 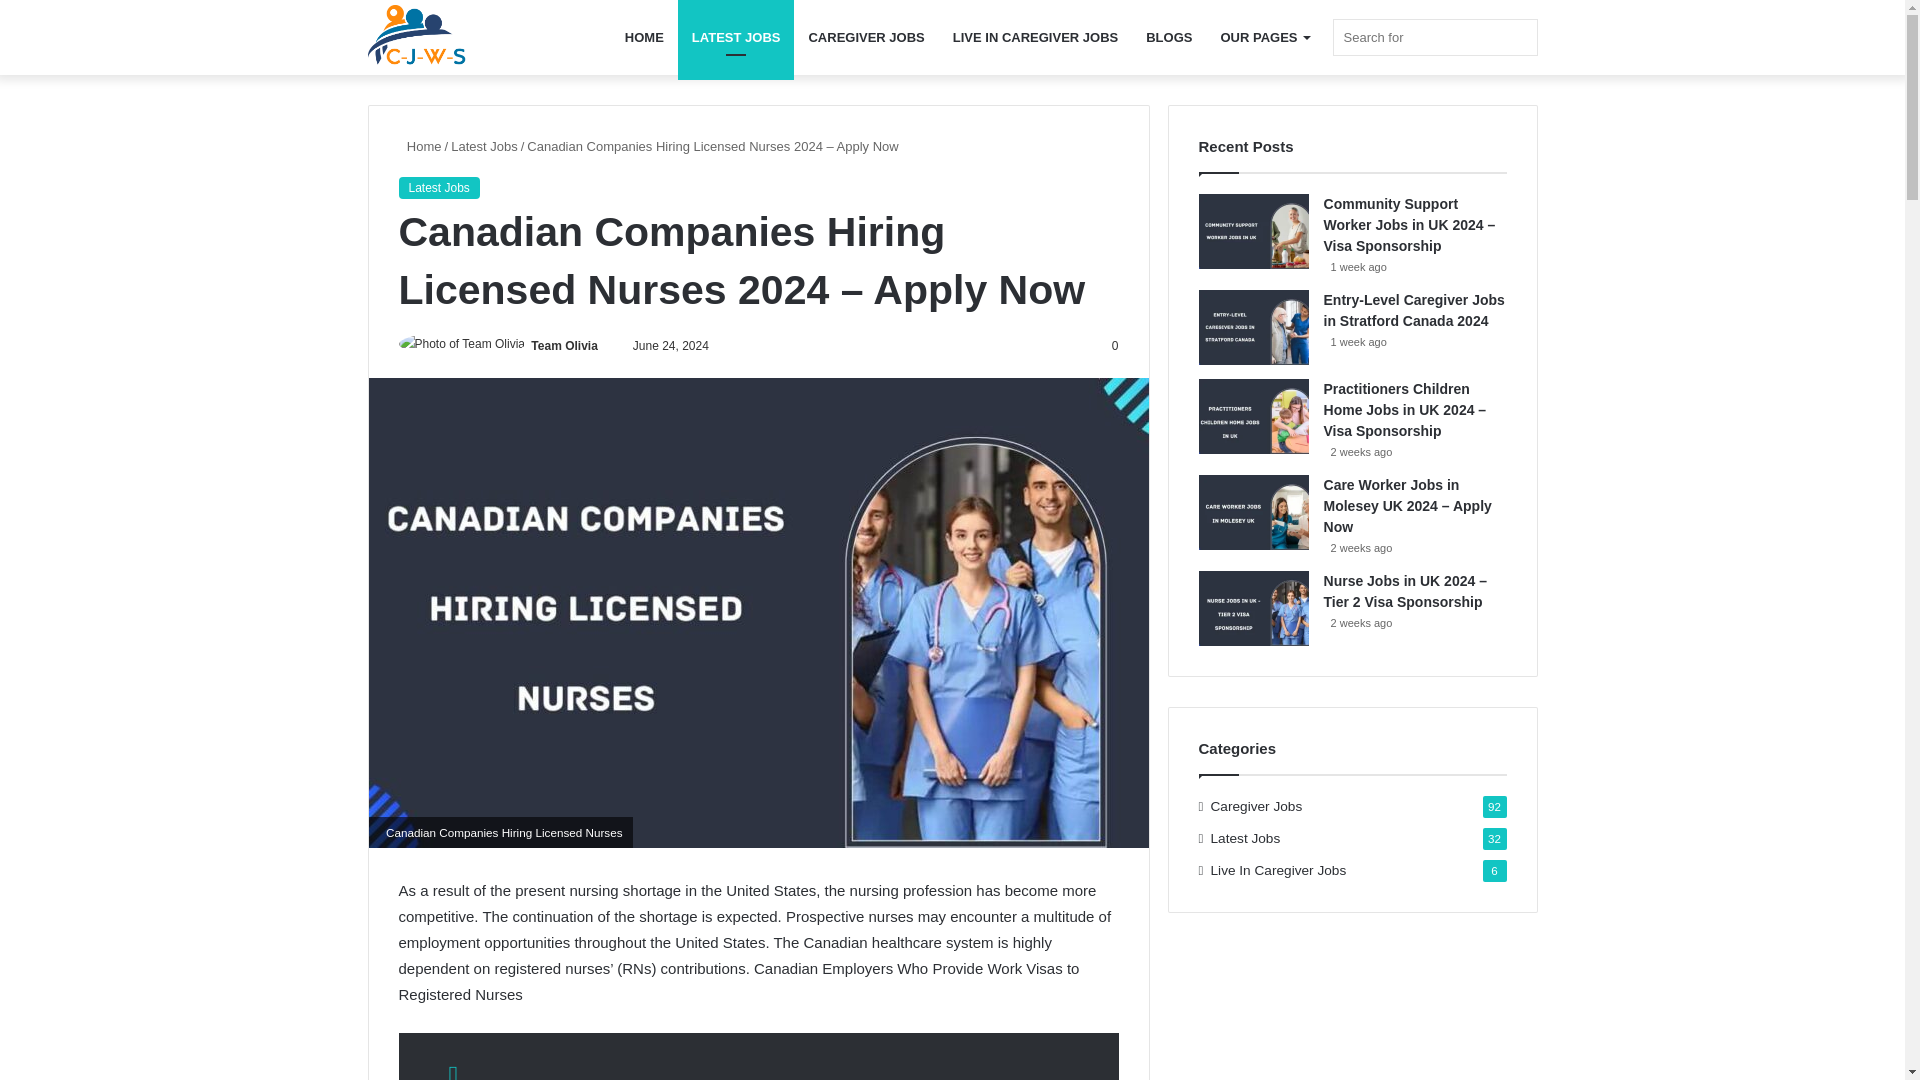 I want to click on Home, so click(x=419, y=146).